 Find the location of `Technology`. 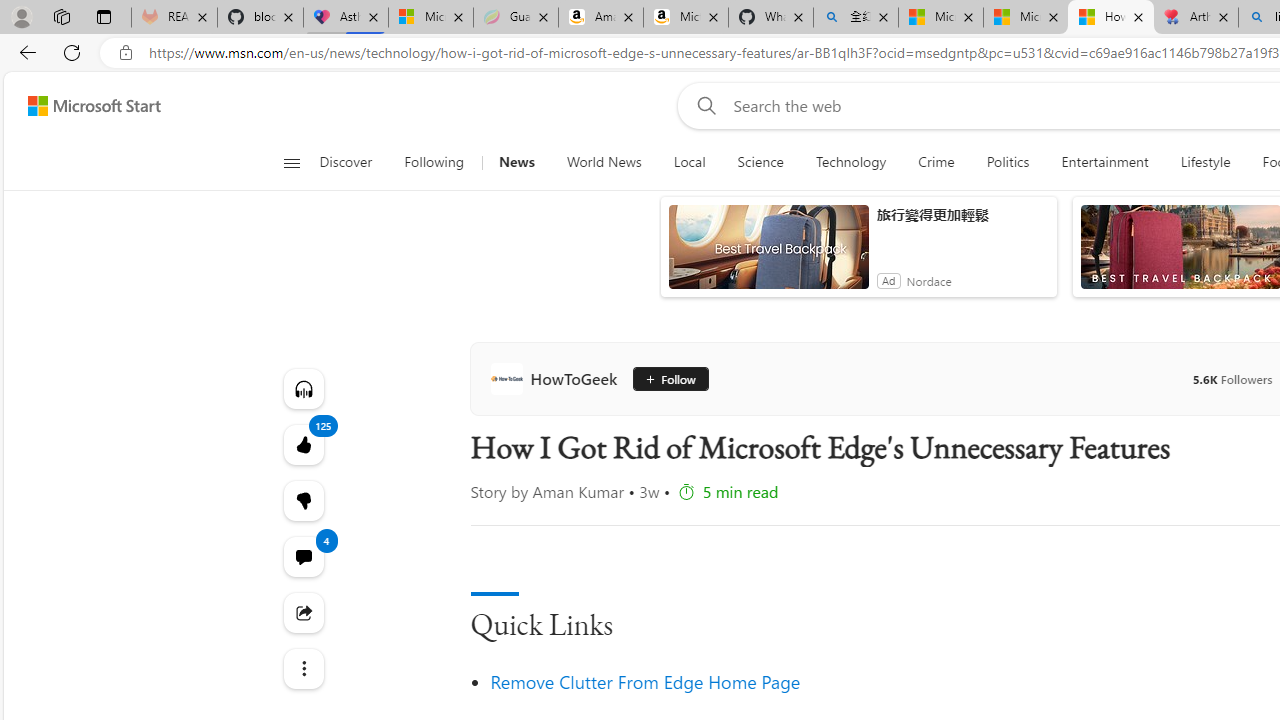

Technology is located at coordinates (851, 162).